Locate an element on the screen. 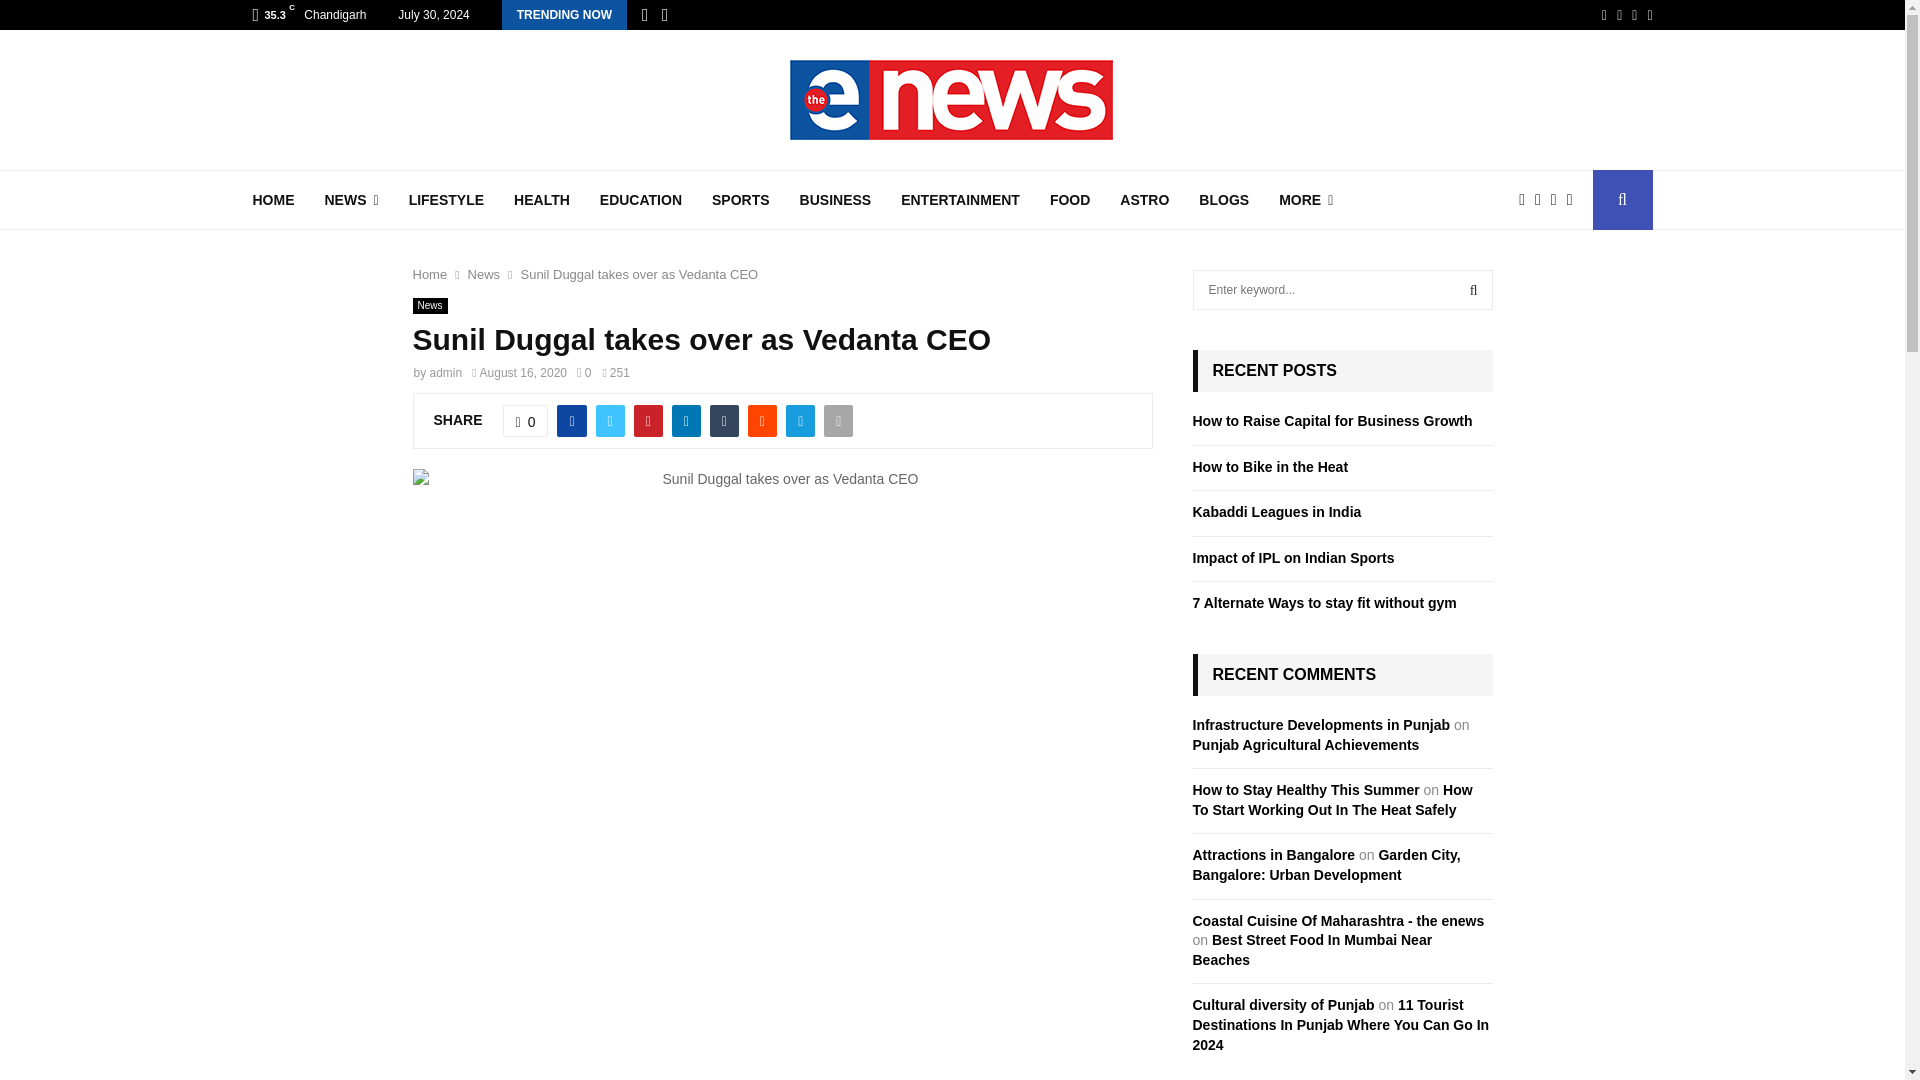  LIFESTYLE is located at coordinates (446, 200).